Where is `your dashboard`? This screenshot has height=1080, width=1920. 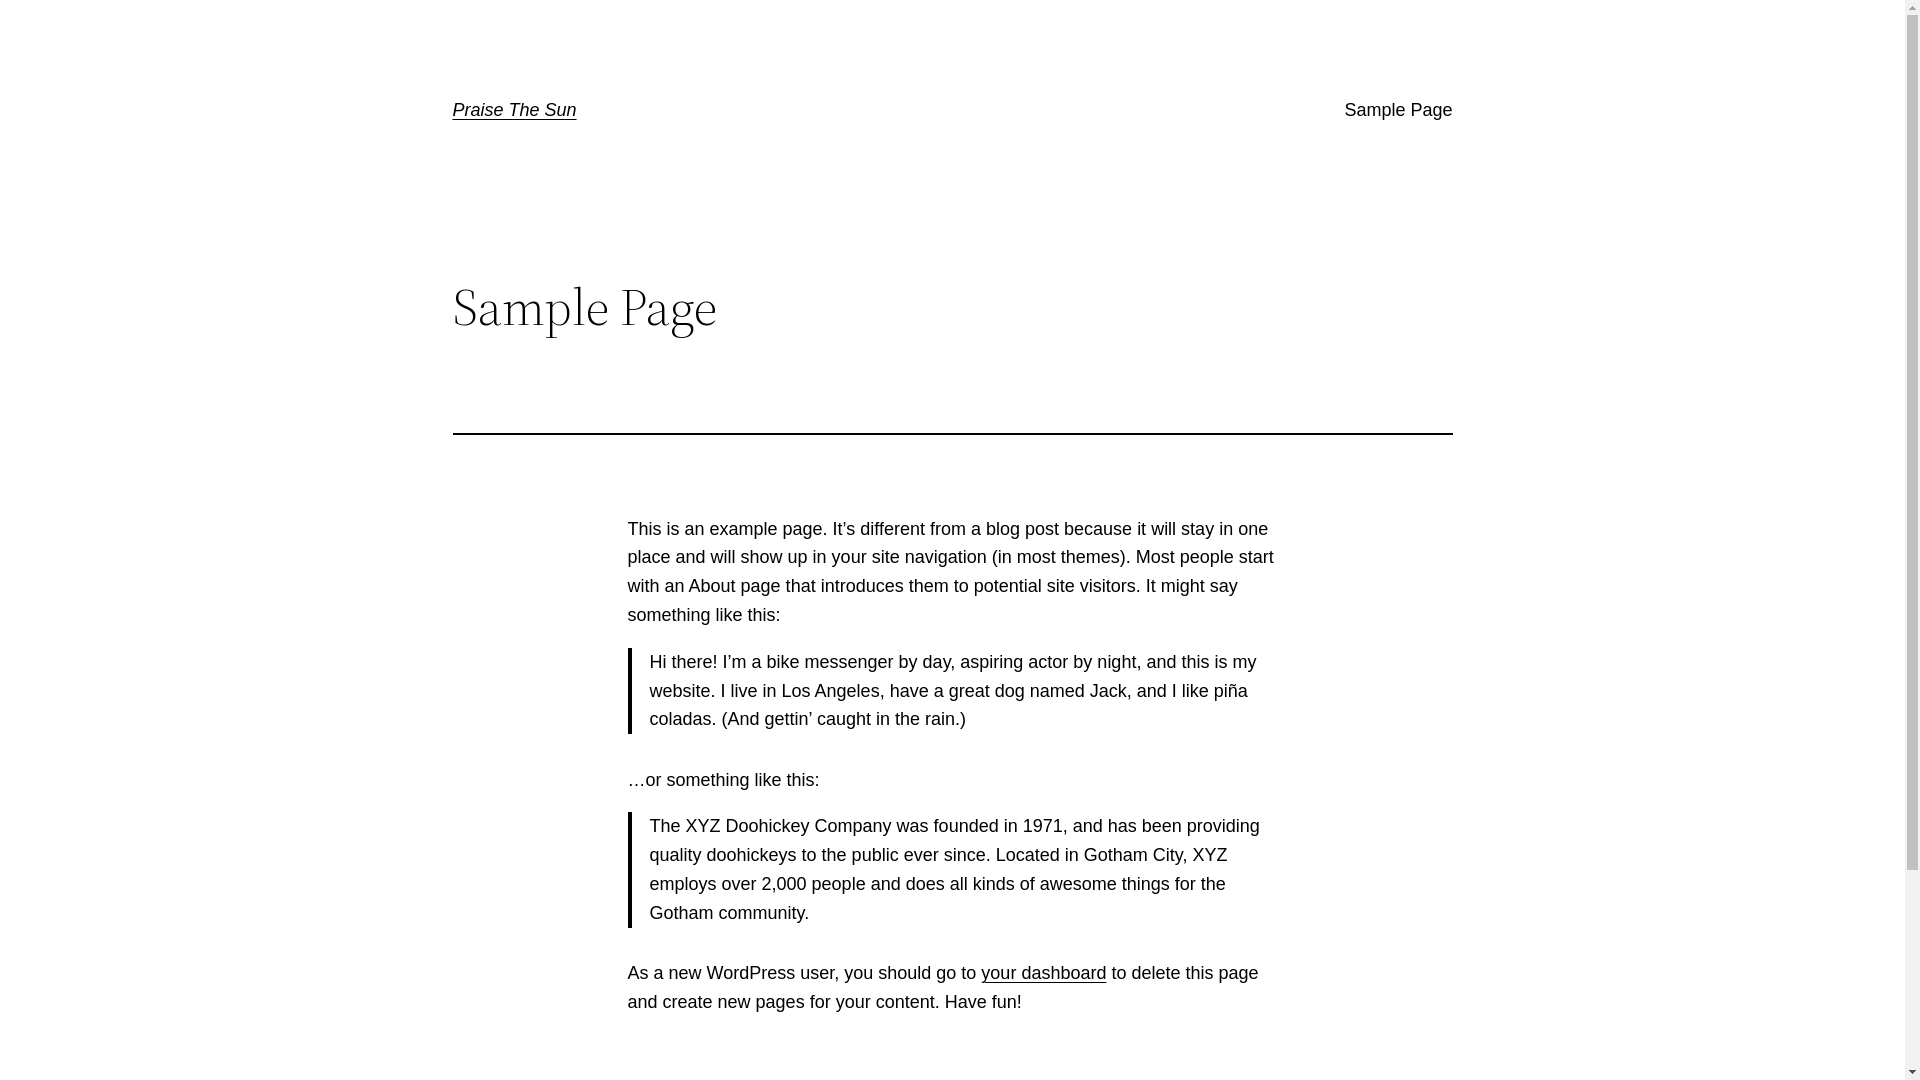
your dashboard is located at coordinates (1044, 973).